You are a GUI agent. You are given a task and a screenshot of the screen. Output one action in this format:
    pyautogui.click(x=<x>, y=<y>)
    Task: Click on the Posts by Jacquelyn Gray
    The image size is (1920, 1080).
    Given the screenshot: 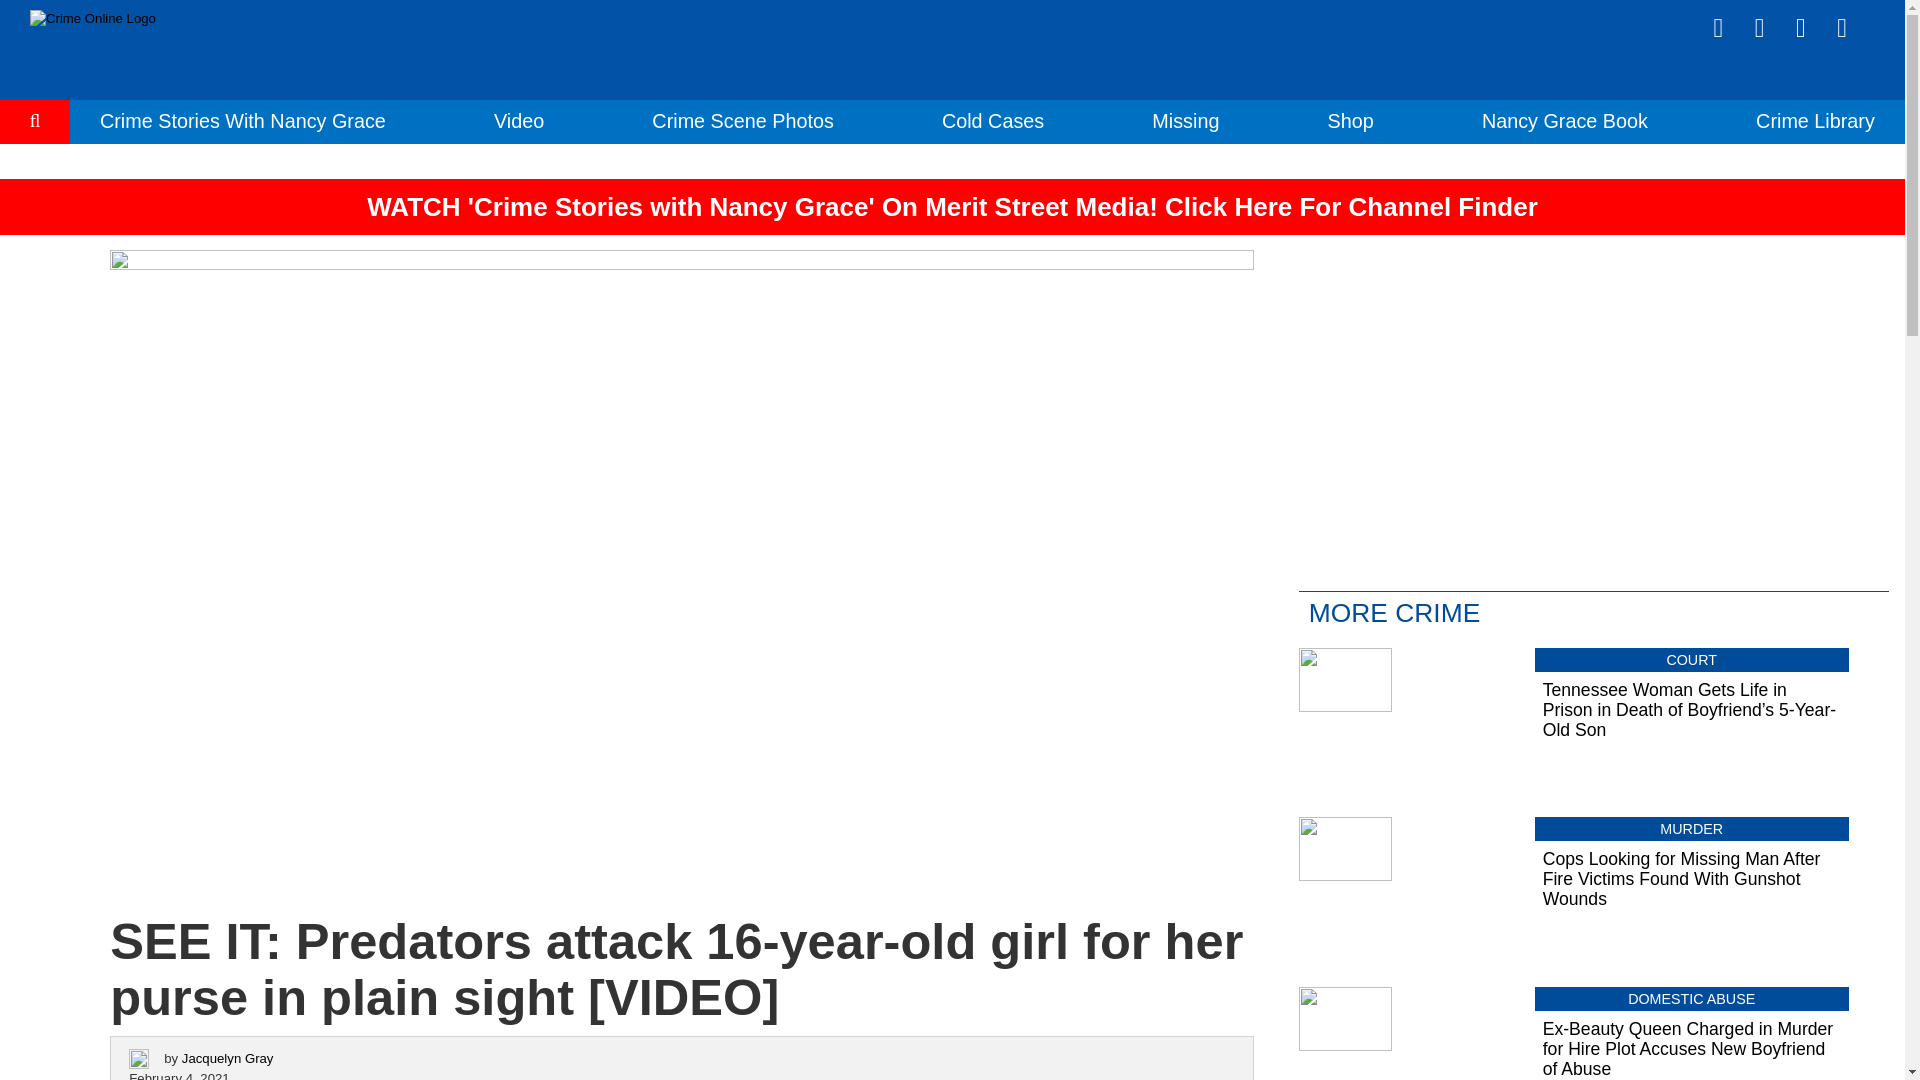 What is the action you would take?
    pyautogui.click(x=228, y=1056)
    